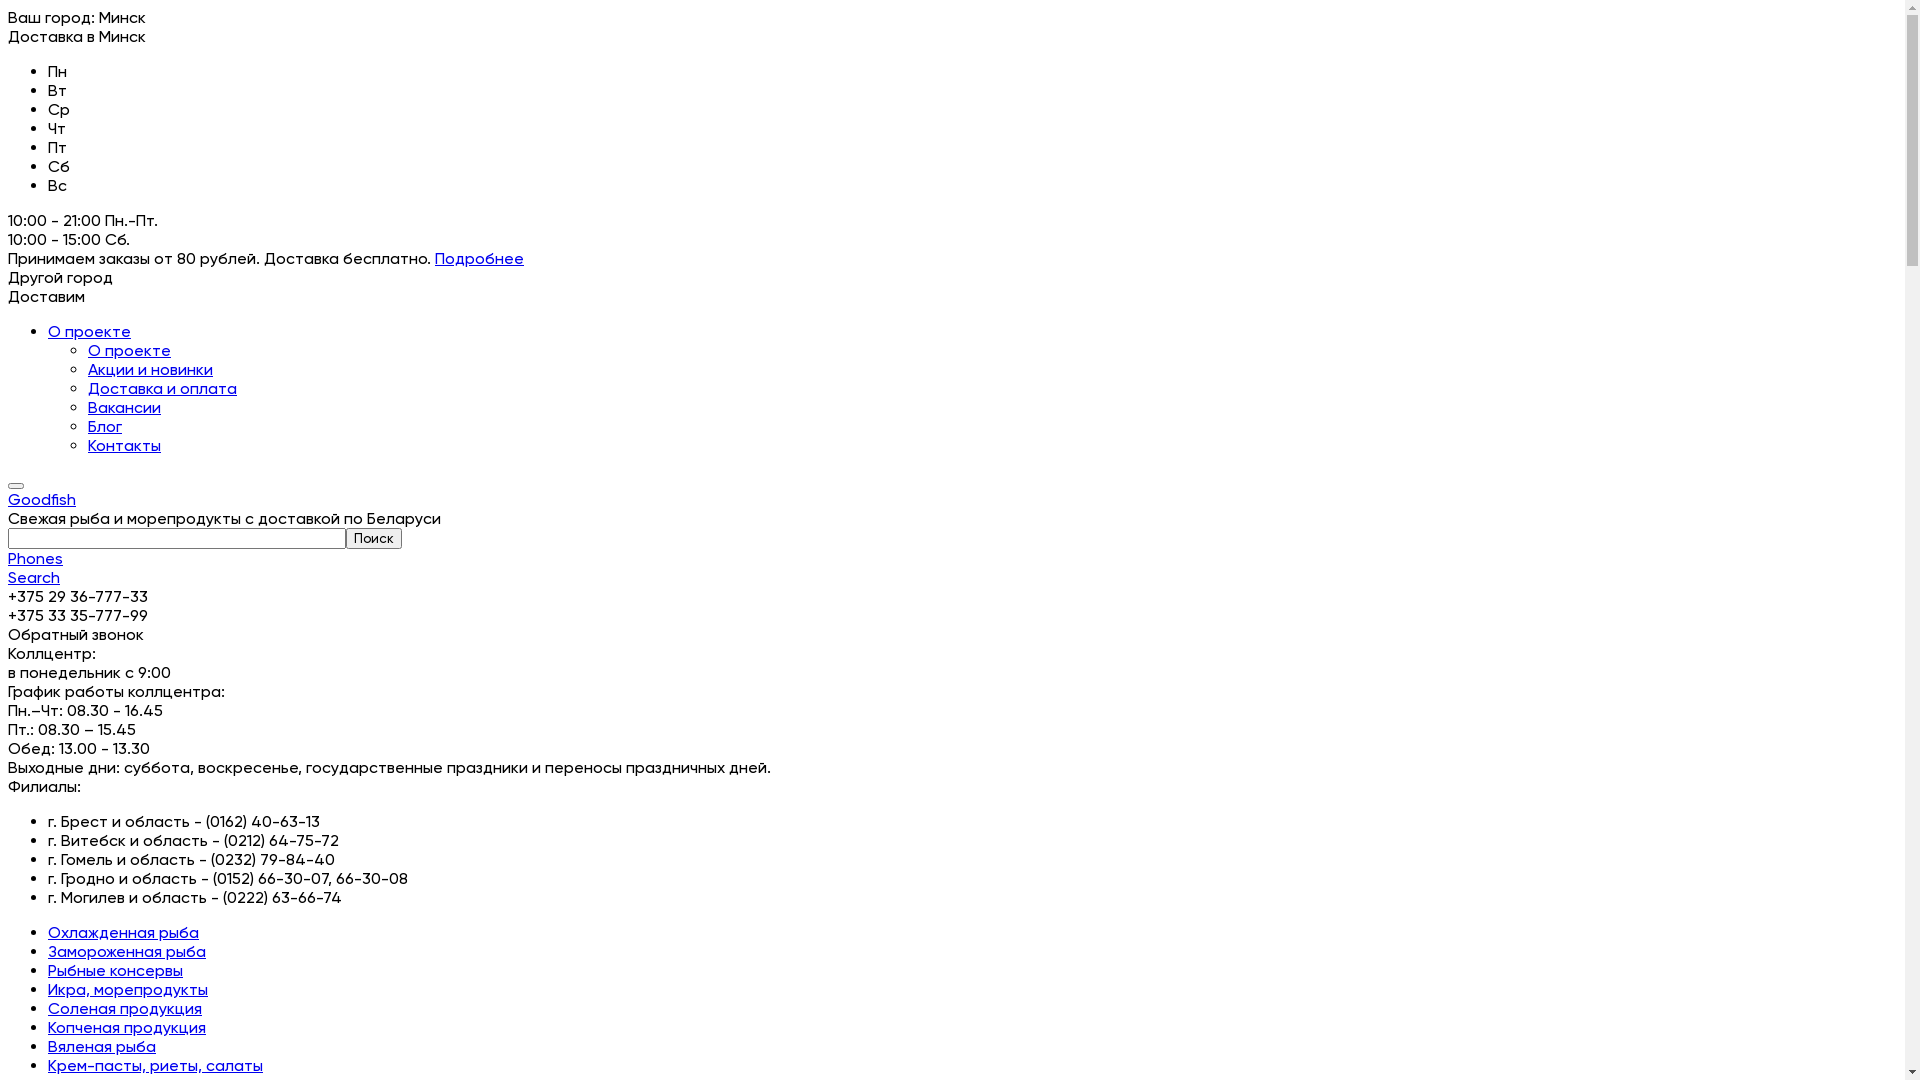  I want to click on Phones, so click(36, 558).